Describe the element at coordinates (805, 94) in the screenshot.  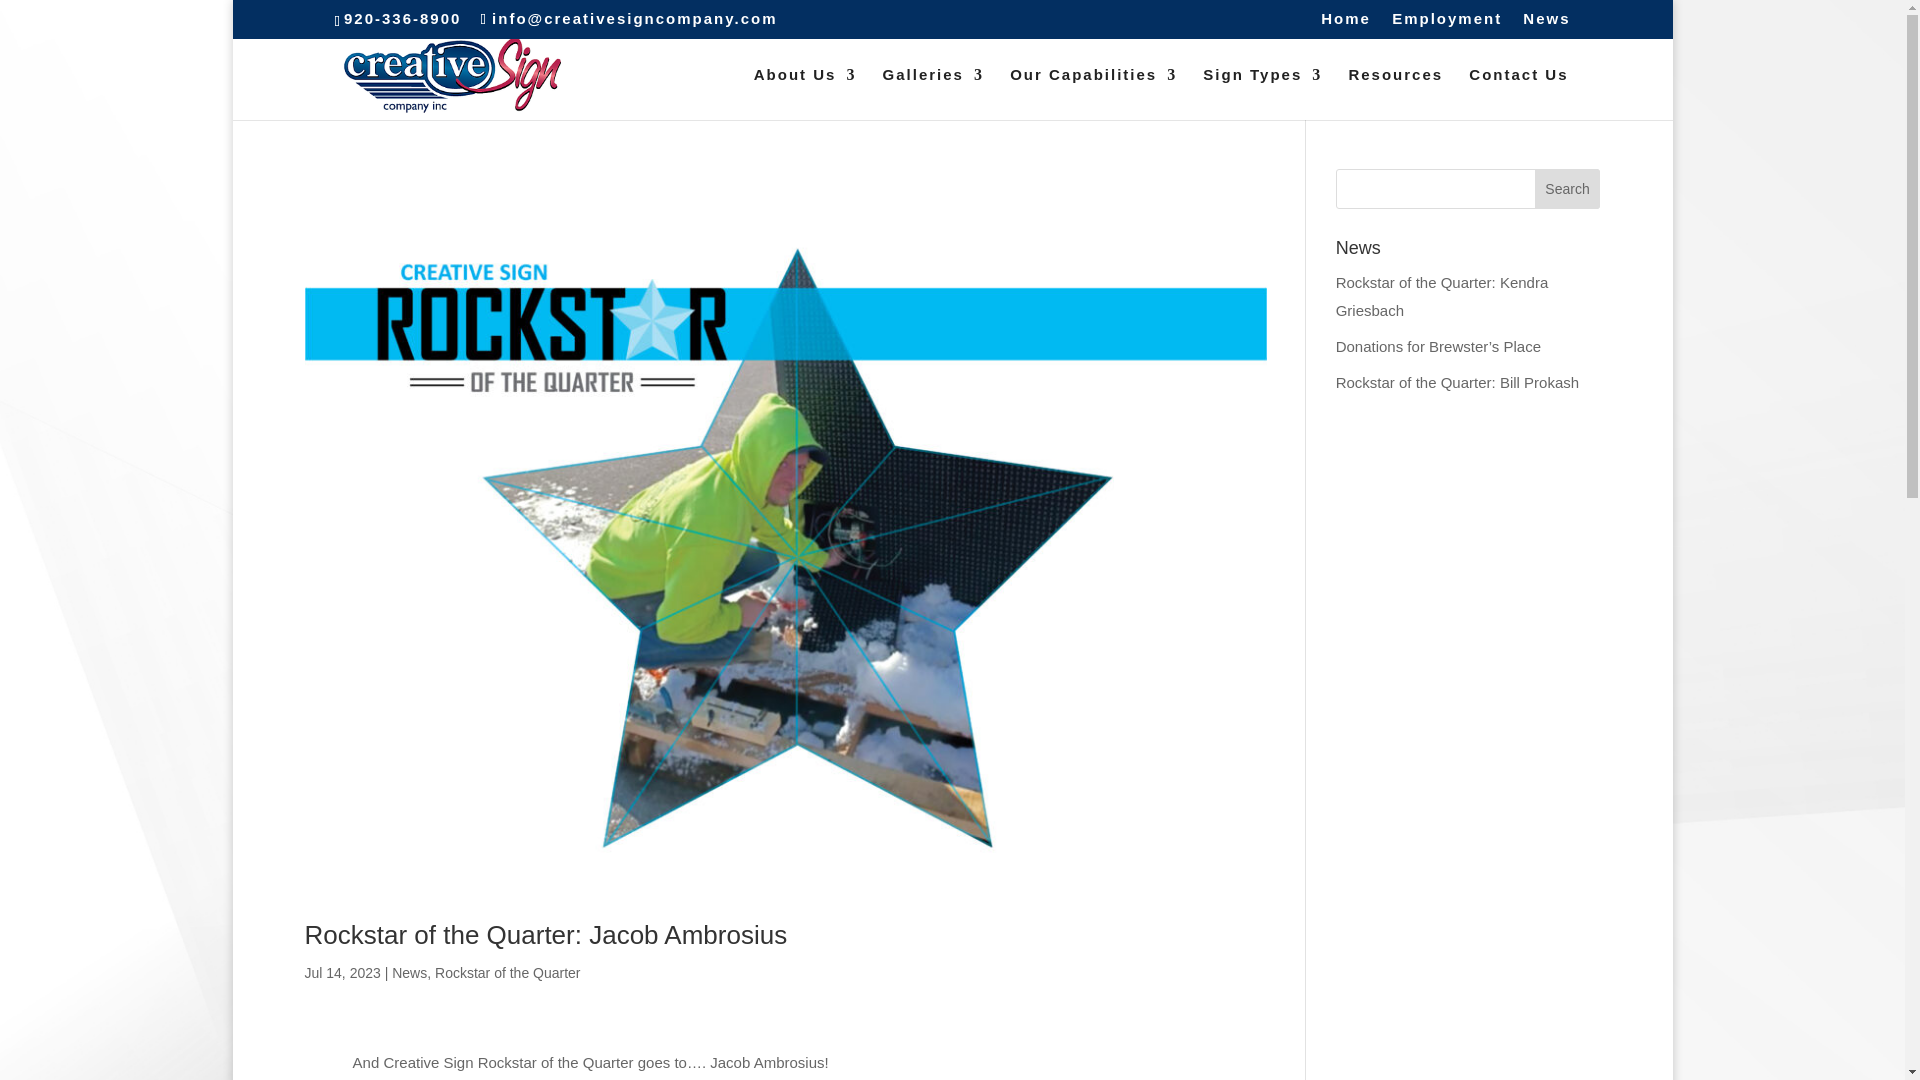
I see `About Us` at that location.